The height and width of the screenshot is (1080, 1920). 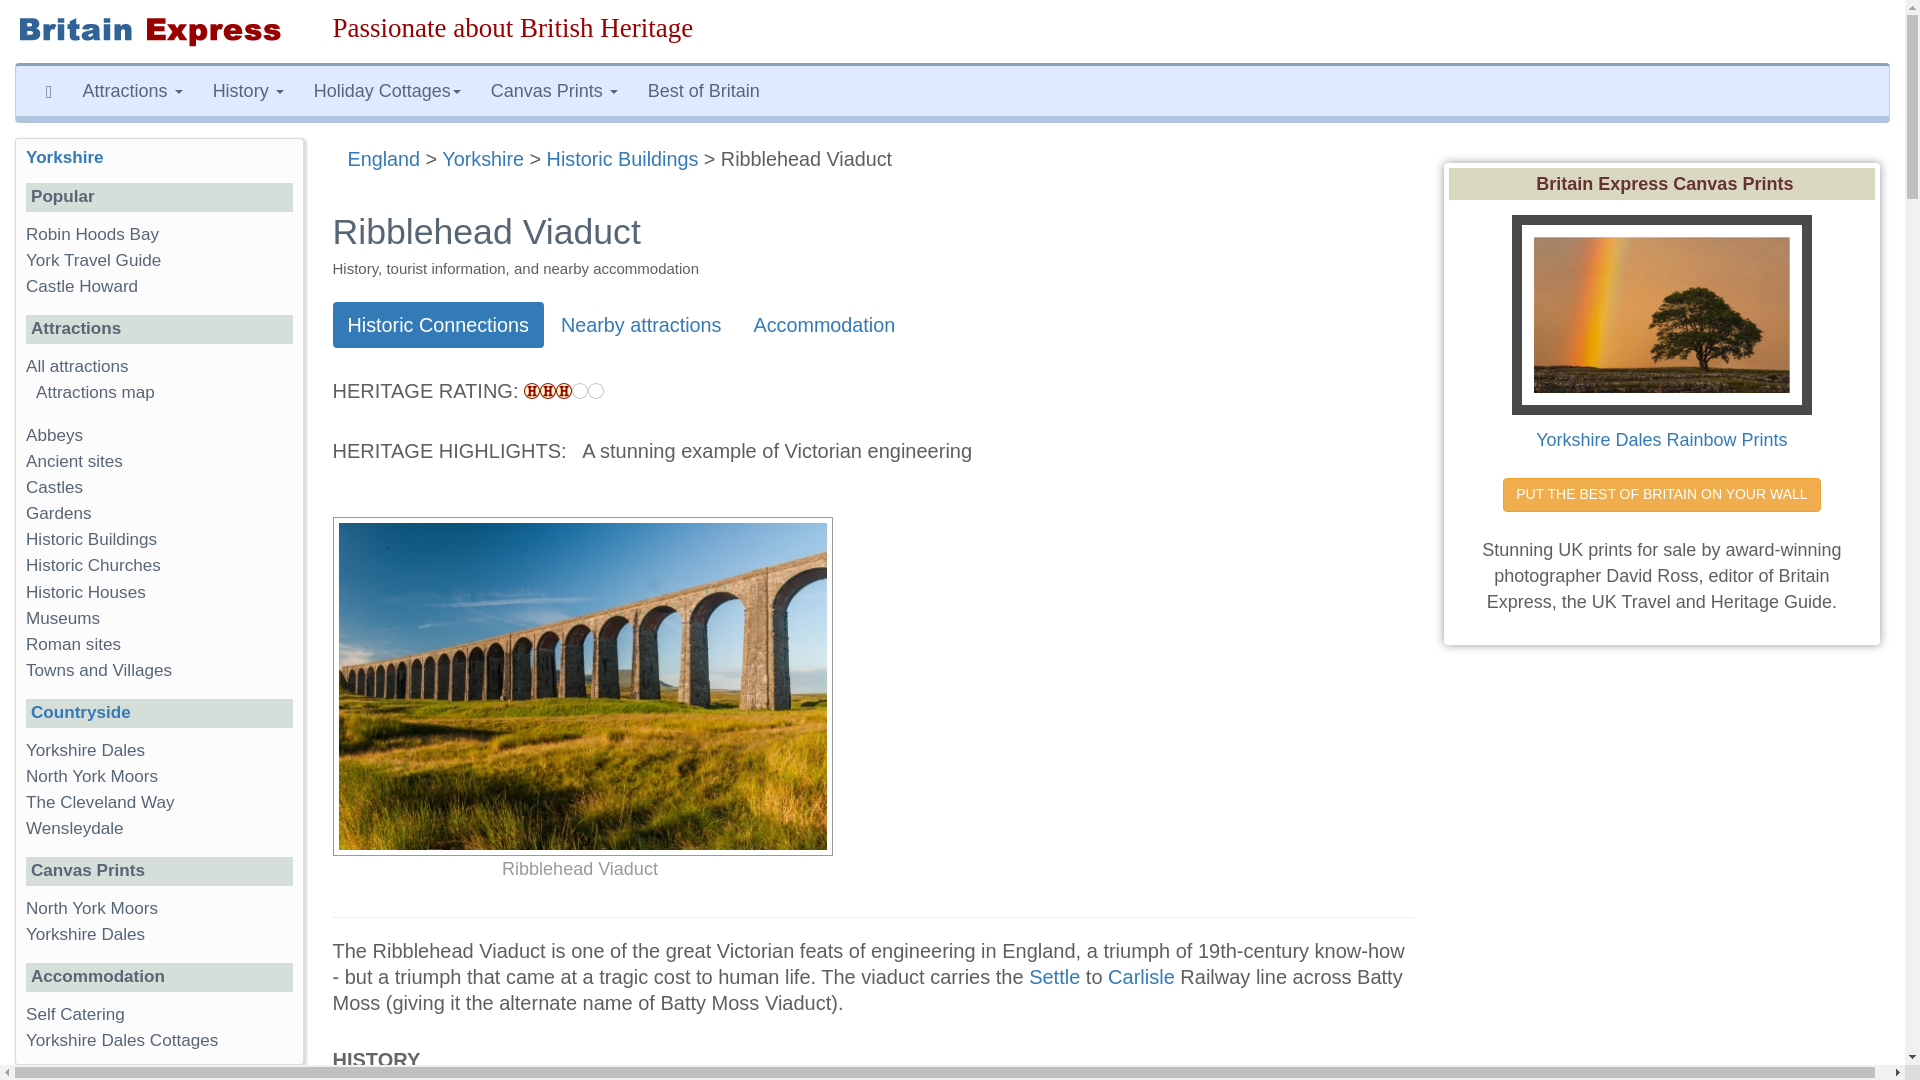 What do you see at coordinates (159, 31) in the screenshot?
I see `Britain Express home page` at bounding box center [159, 31].